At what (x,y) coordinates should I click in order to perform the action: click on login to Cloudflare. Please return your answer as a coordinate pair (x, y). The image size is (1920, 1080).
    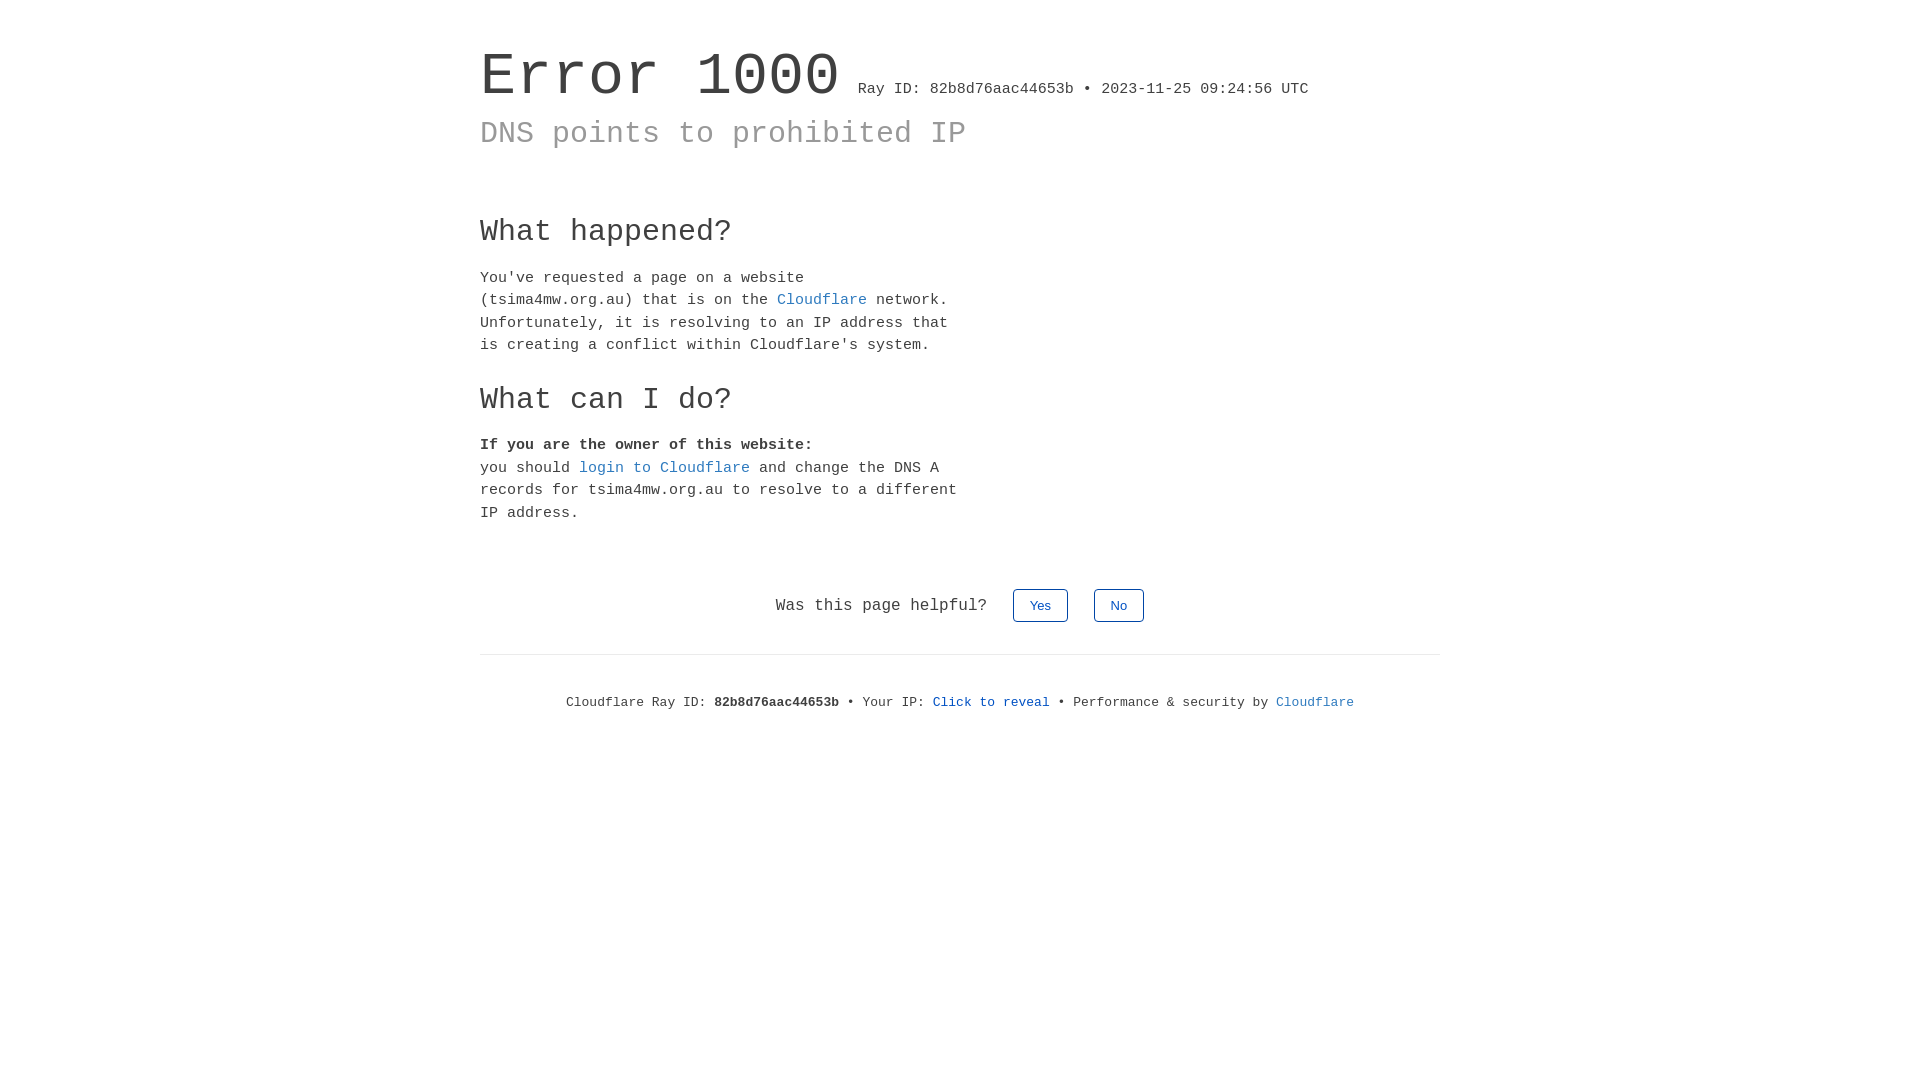
    Looking at the image, I should click on (664, 468).